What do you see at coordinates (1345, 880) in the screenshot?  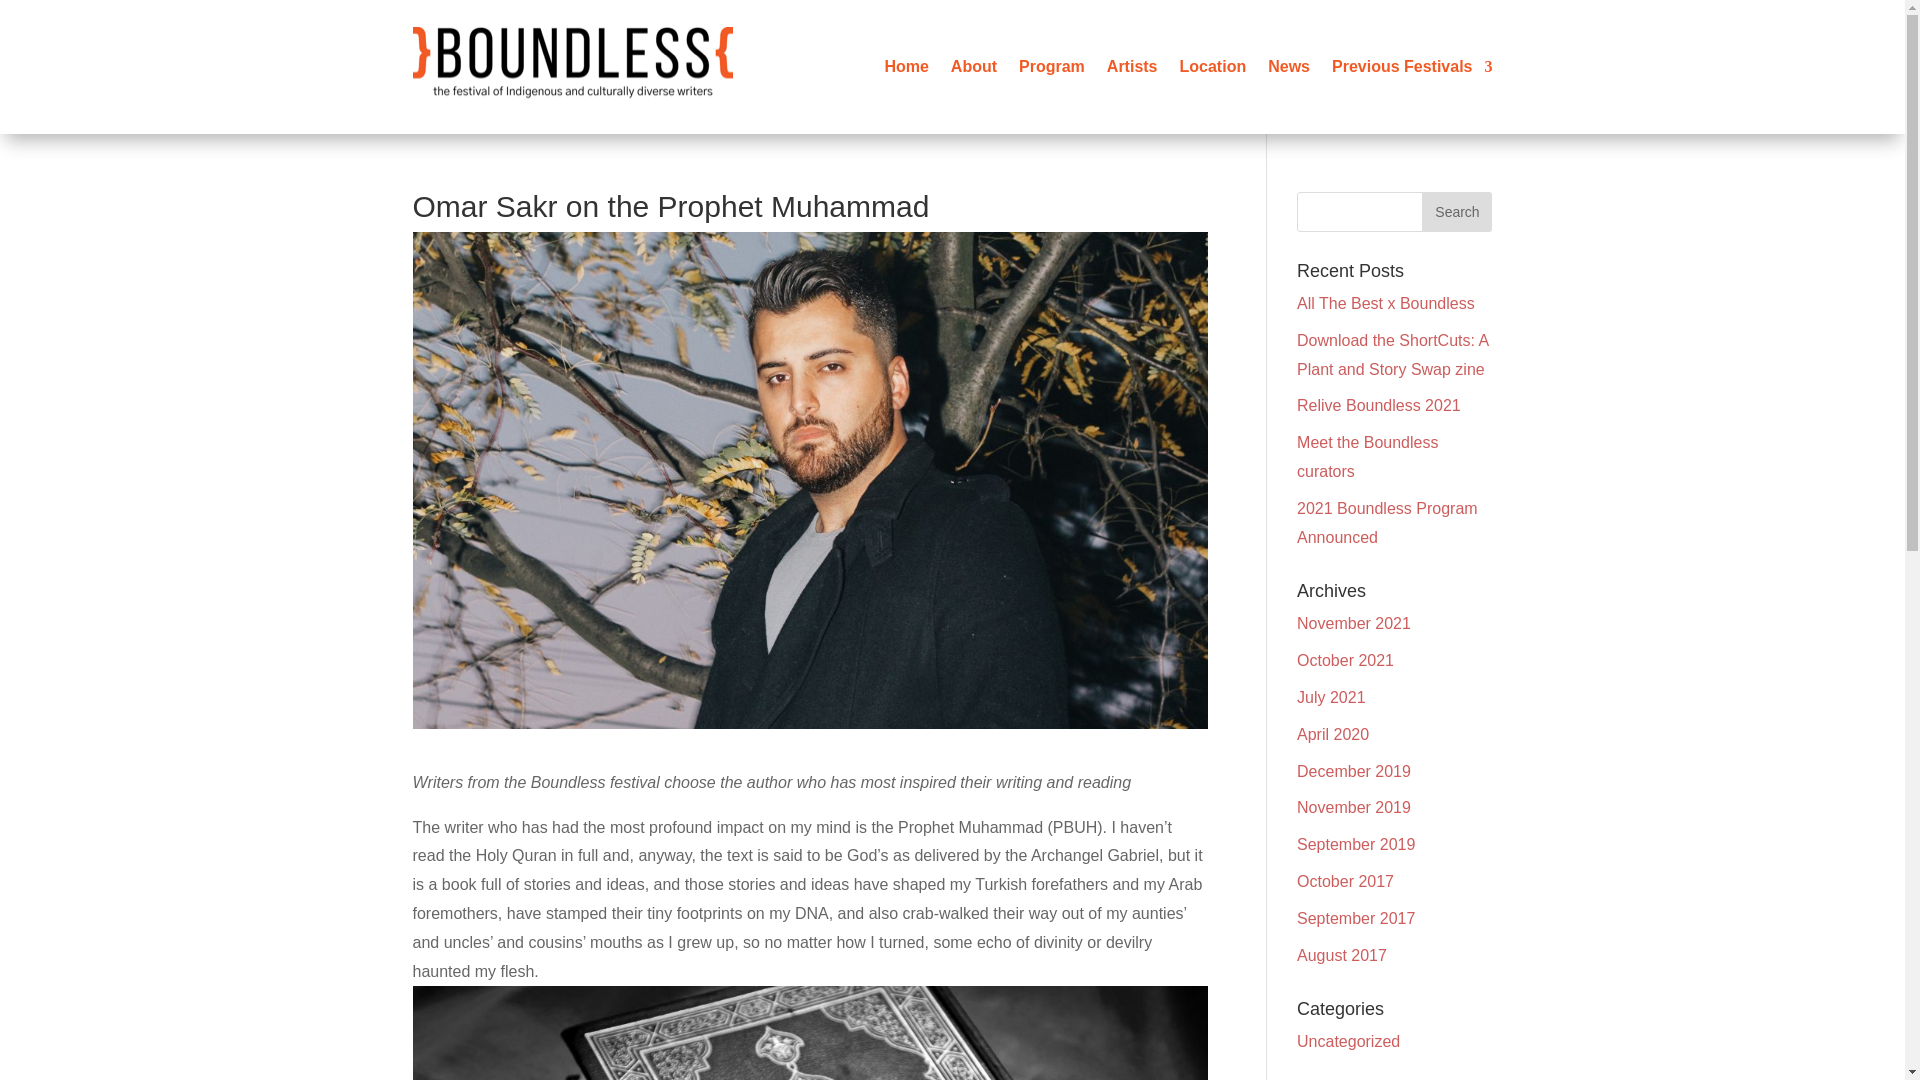 I see `October 2017` at bounding box center [1345, 880].